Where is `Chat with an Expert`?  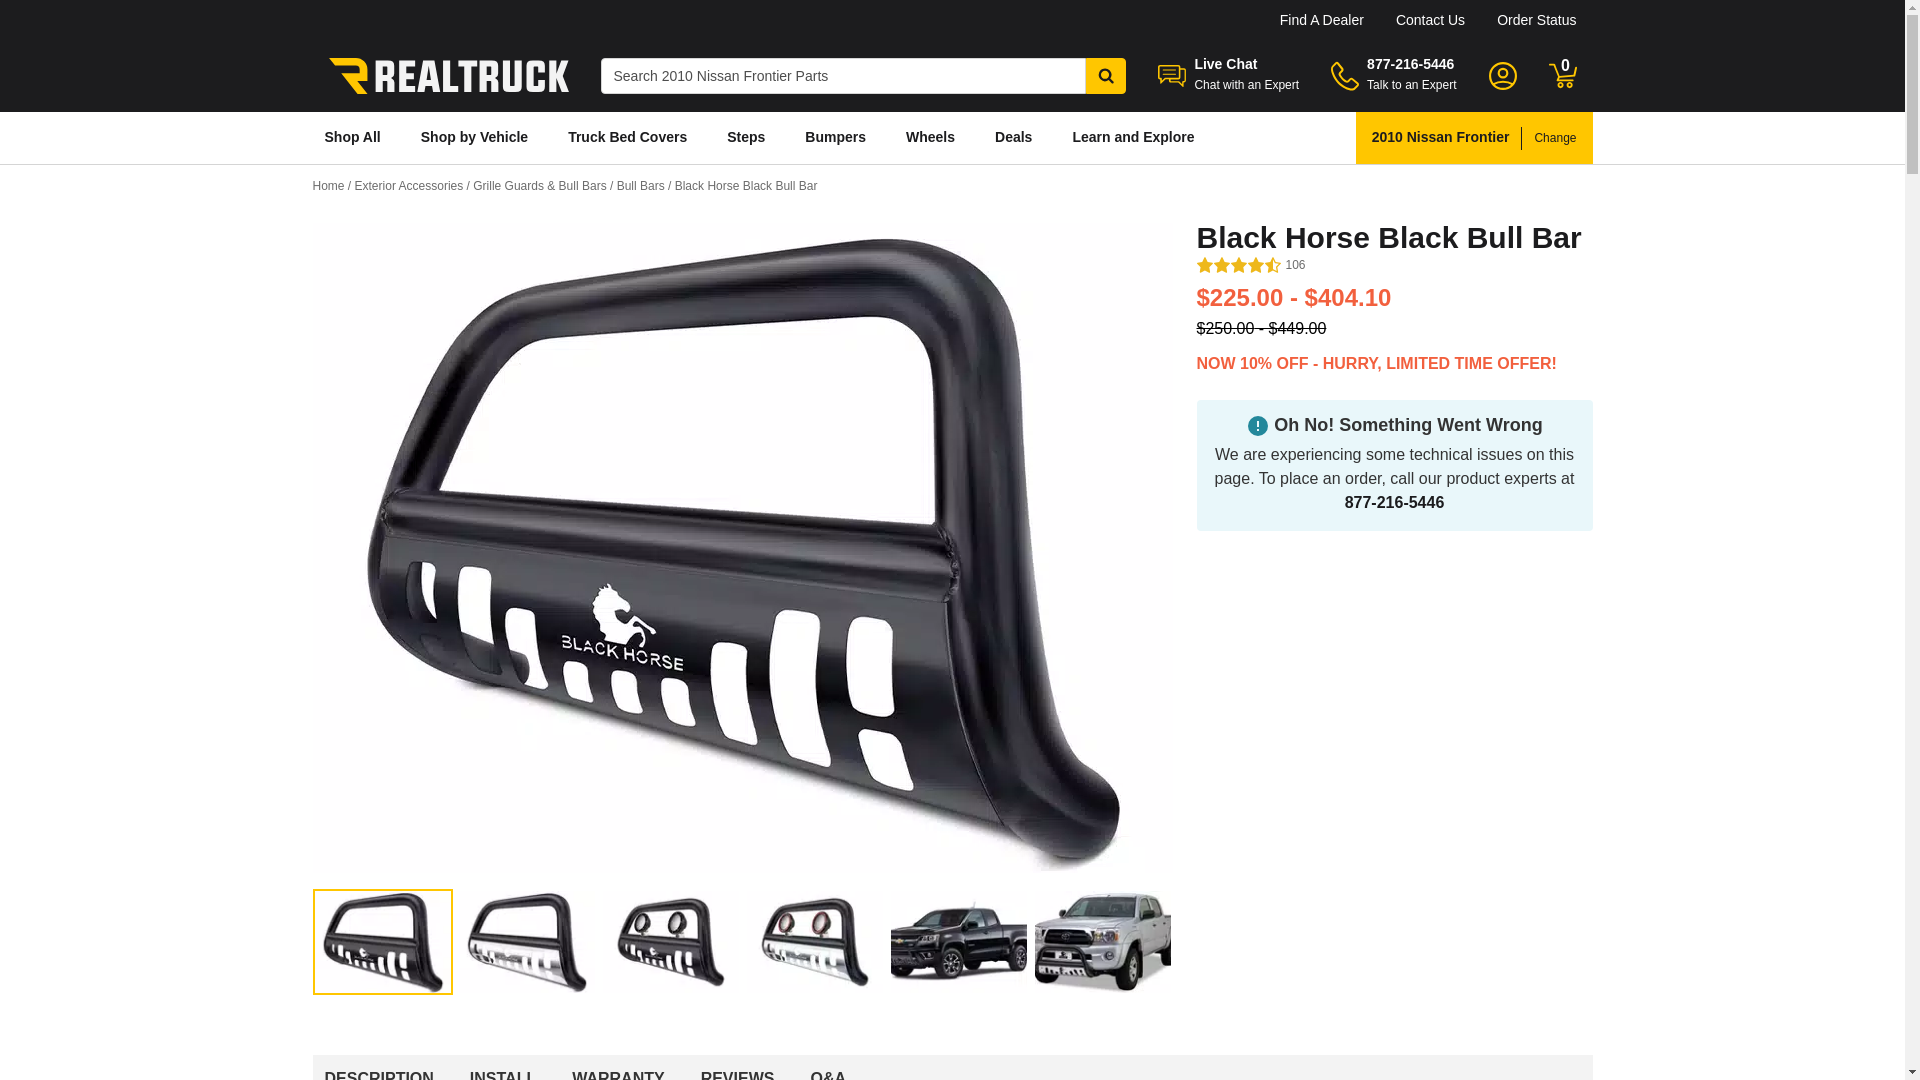 Chat with an Expert is located at coordinates (1246, 84).